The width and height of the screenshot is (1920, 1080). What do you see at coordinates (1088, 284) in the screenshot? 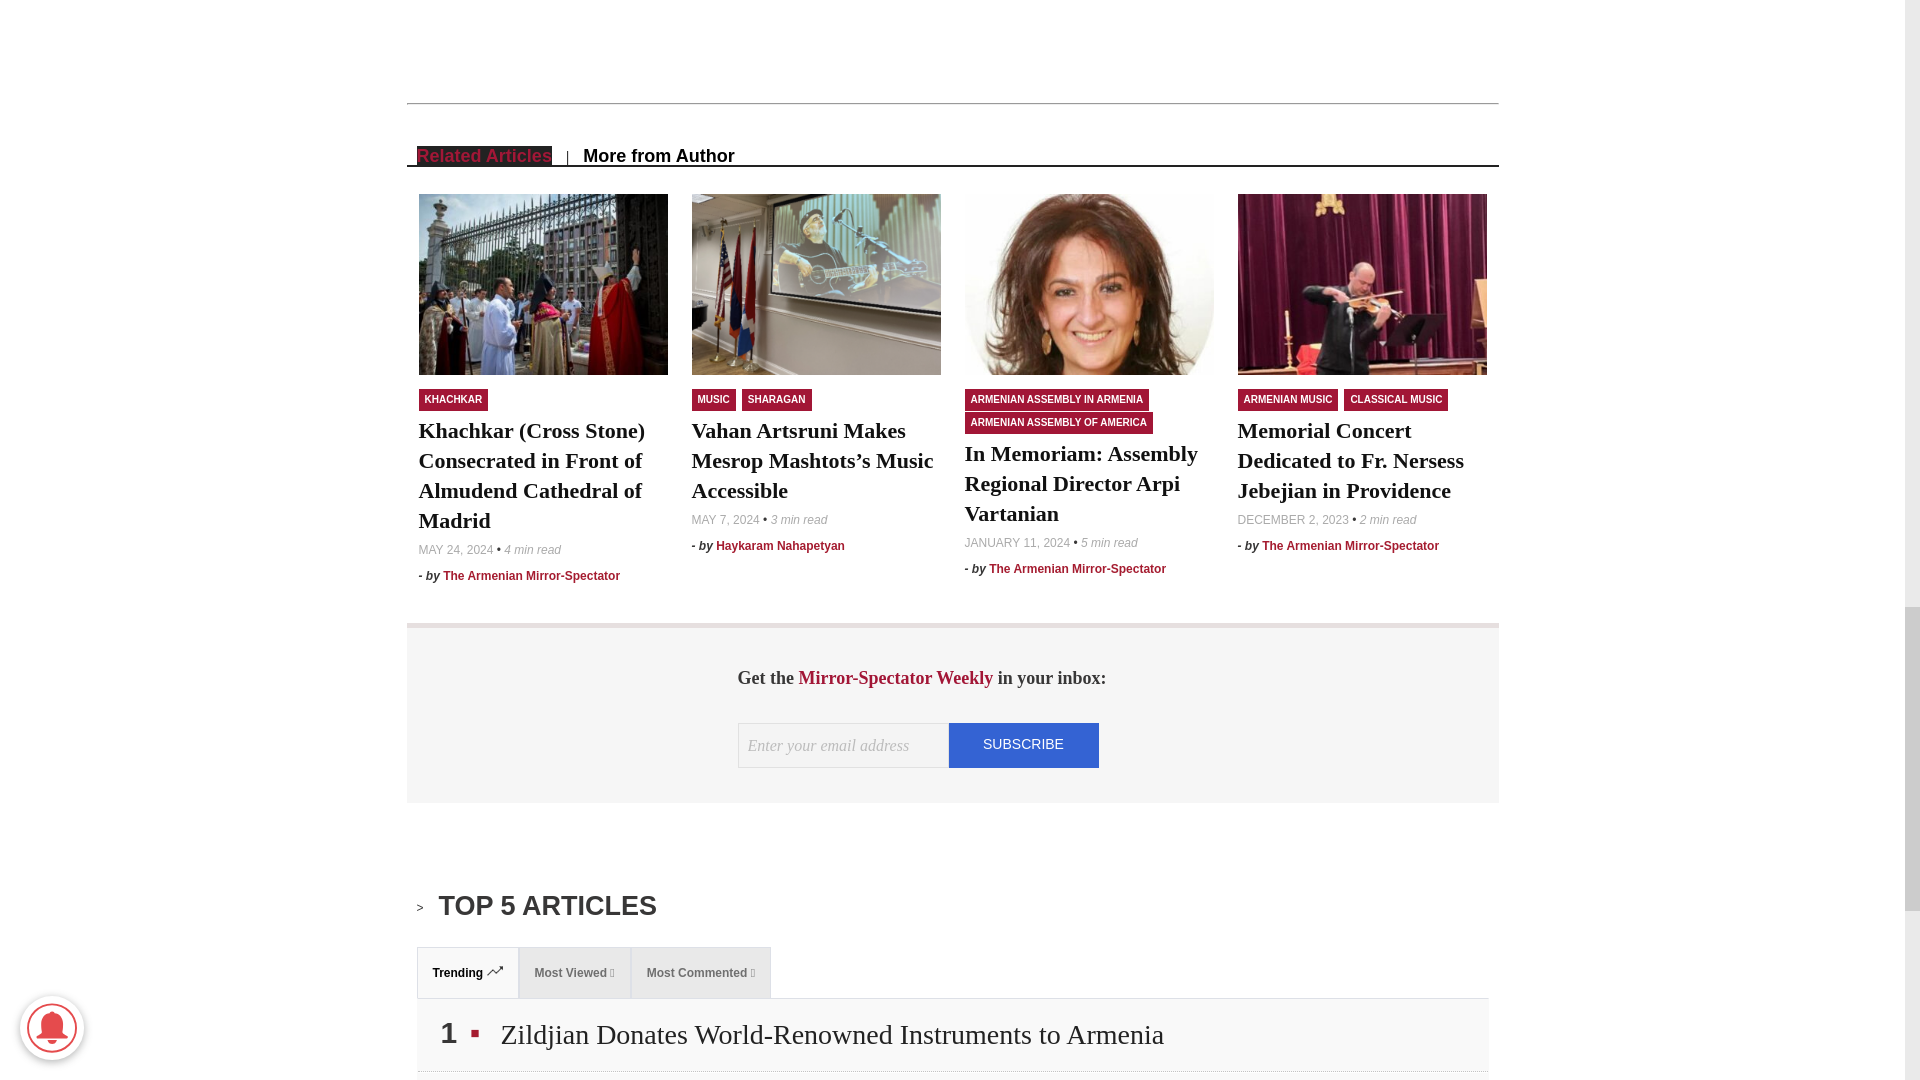
I see `In Memoriam: Assembly Regional Director Arpi Vartanian` at bounding box center [1088, 284].